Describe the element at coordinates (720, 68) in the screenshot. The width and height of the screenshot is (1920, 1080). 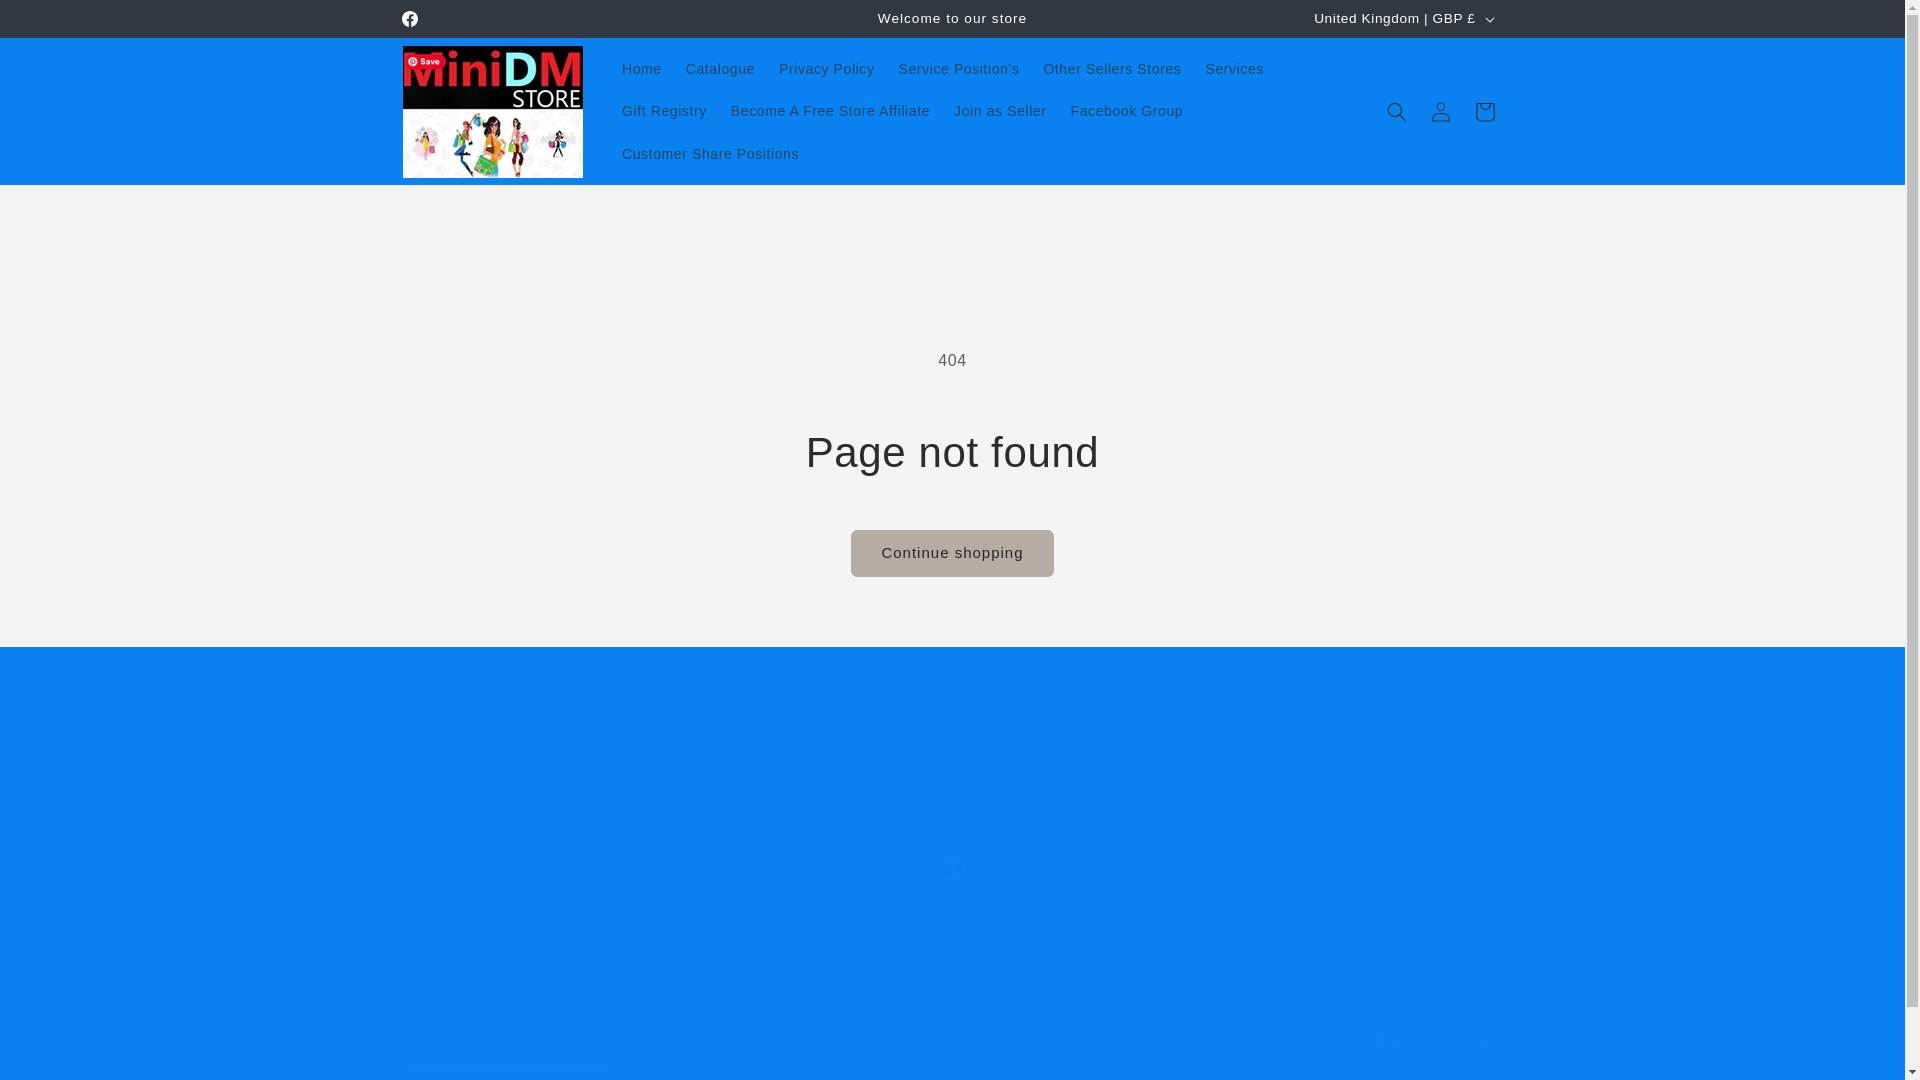
I see `Catalogue` at that location.